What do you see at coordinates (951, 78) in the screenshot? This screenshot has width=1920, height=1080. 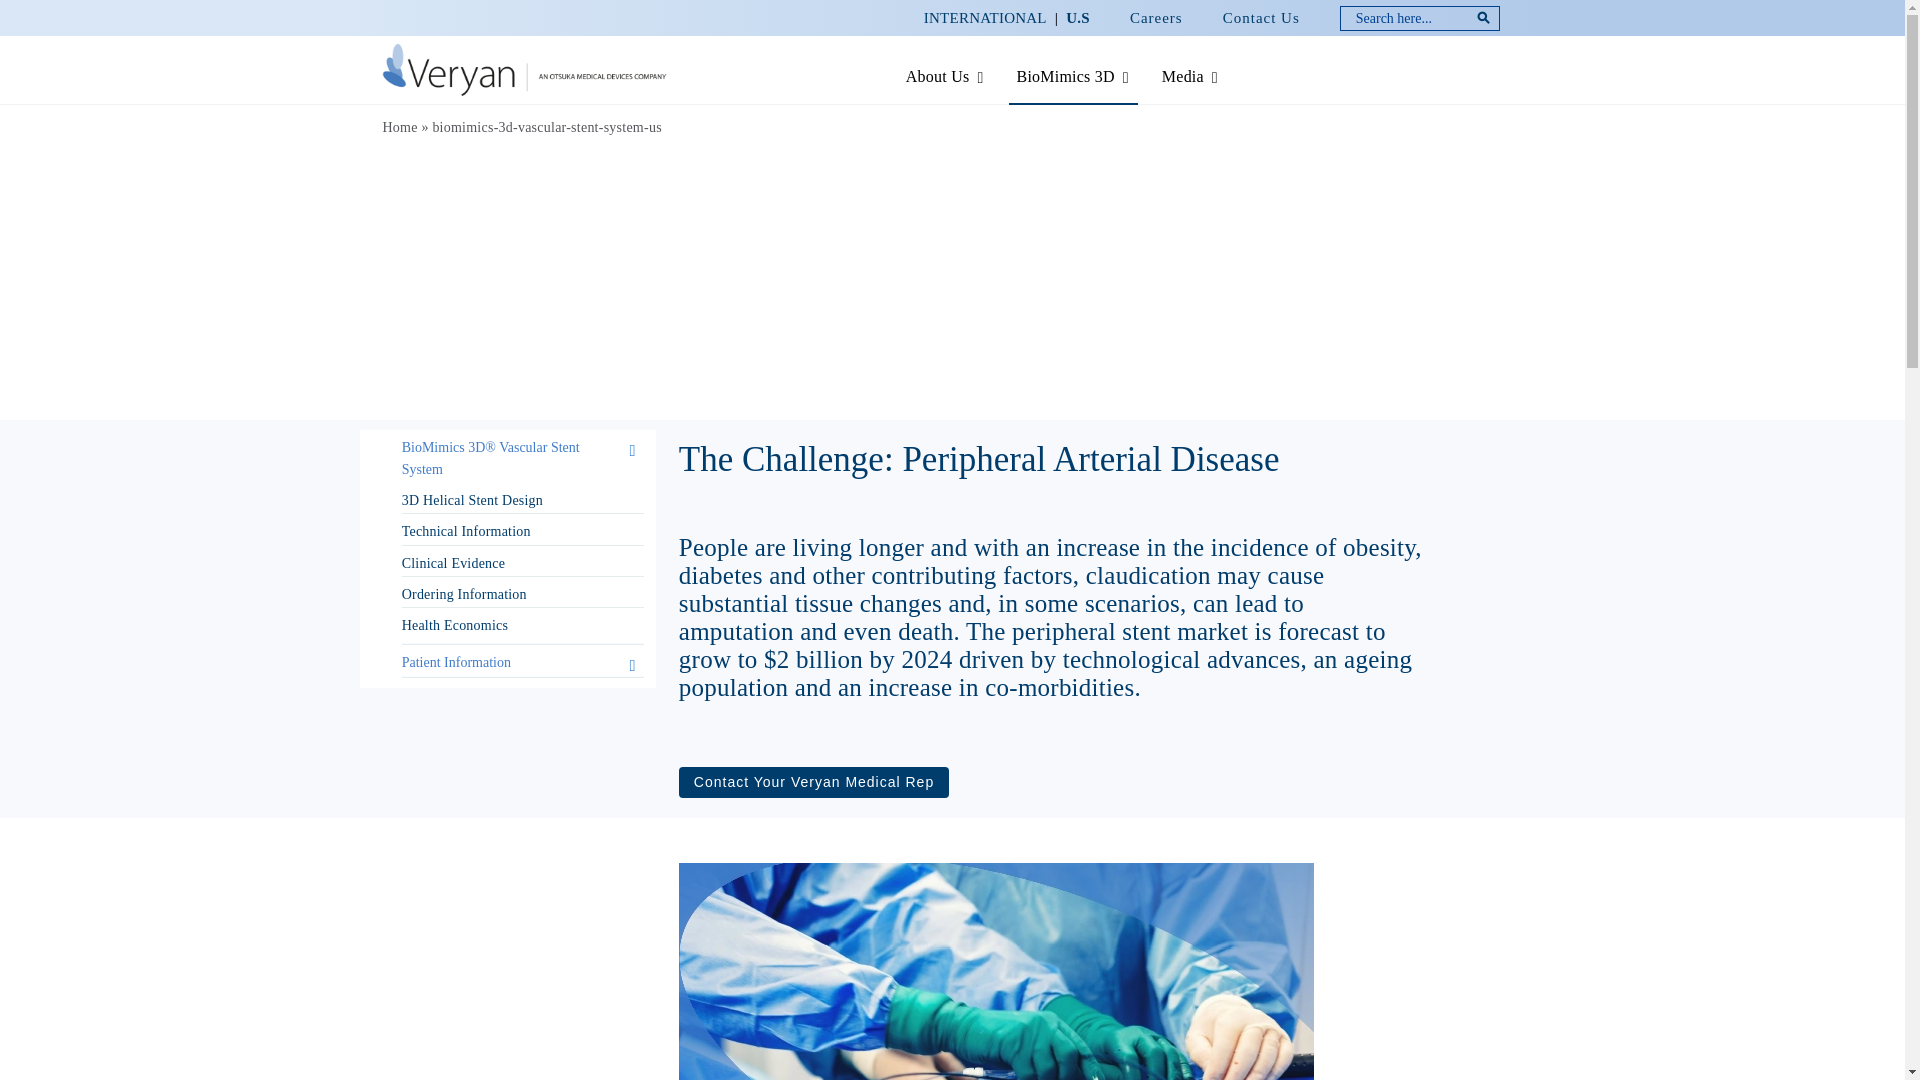 I see `About Us` at bounding box center [951, 78].